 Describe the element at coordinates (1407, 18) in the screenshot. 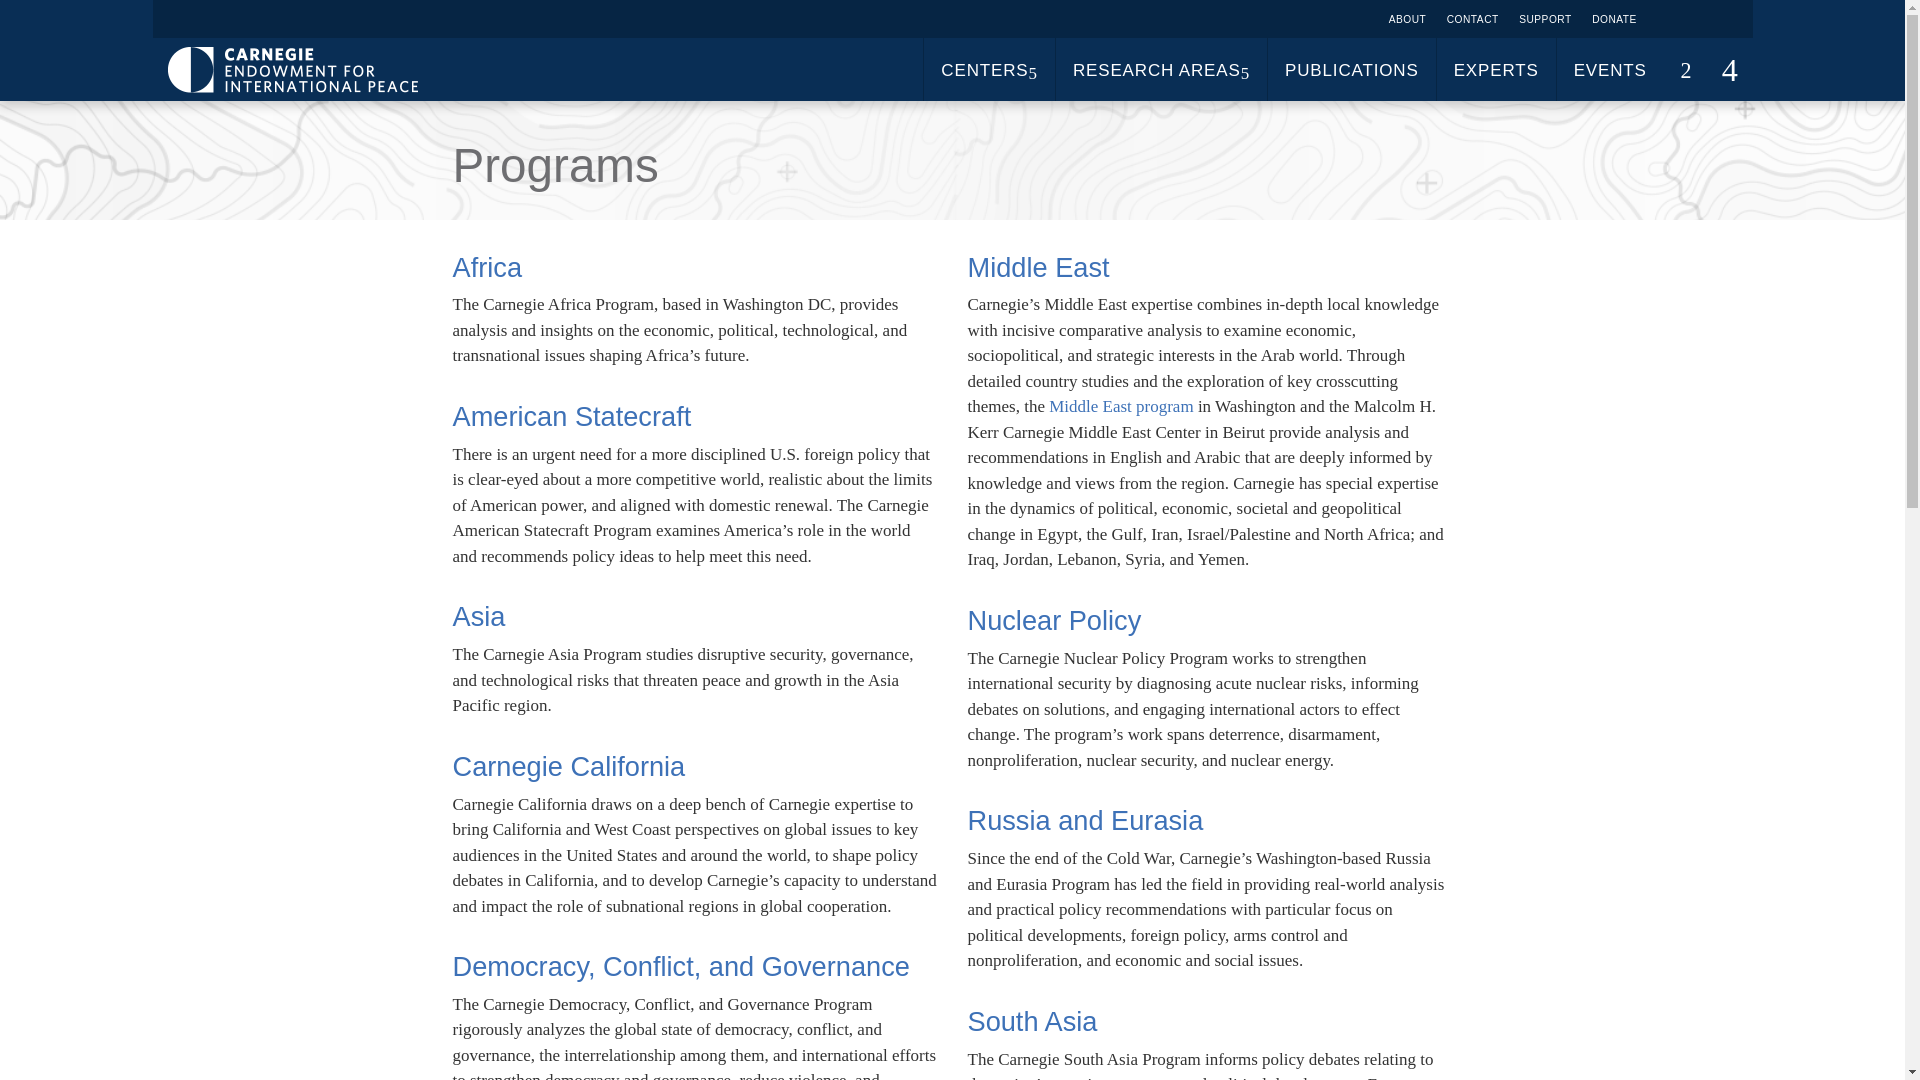

I see `ABOUT` at that location.